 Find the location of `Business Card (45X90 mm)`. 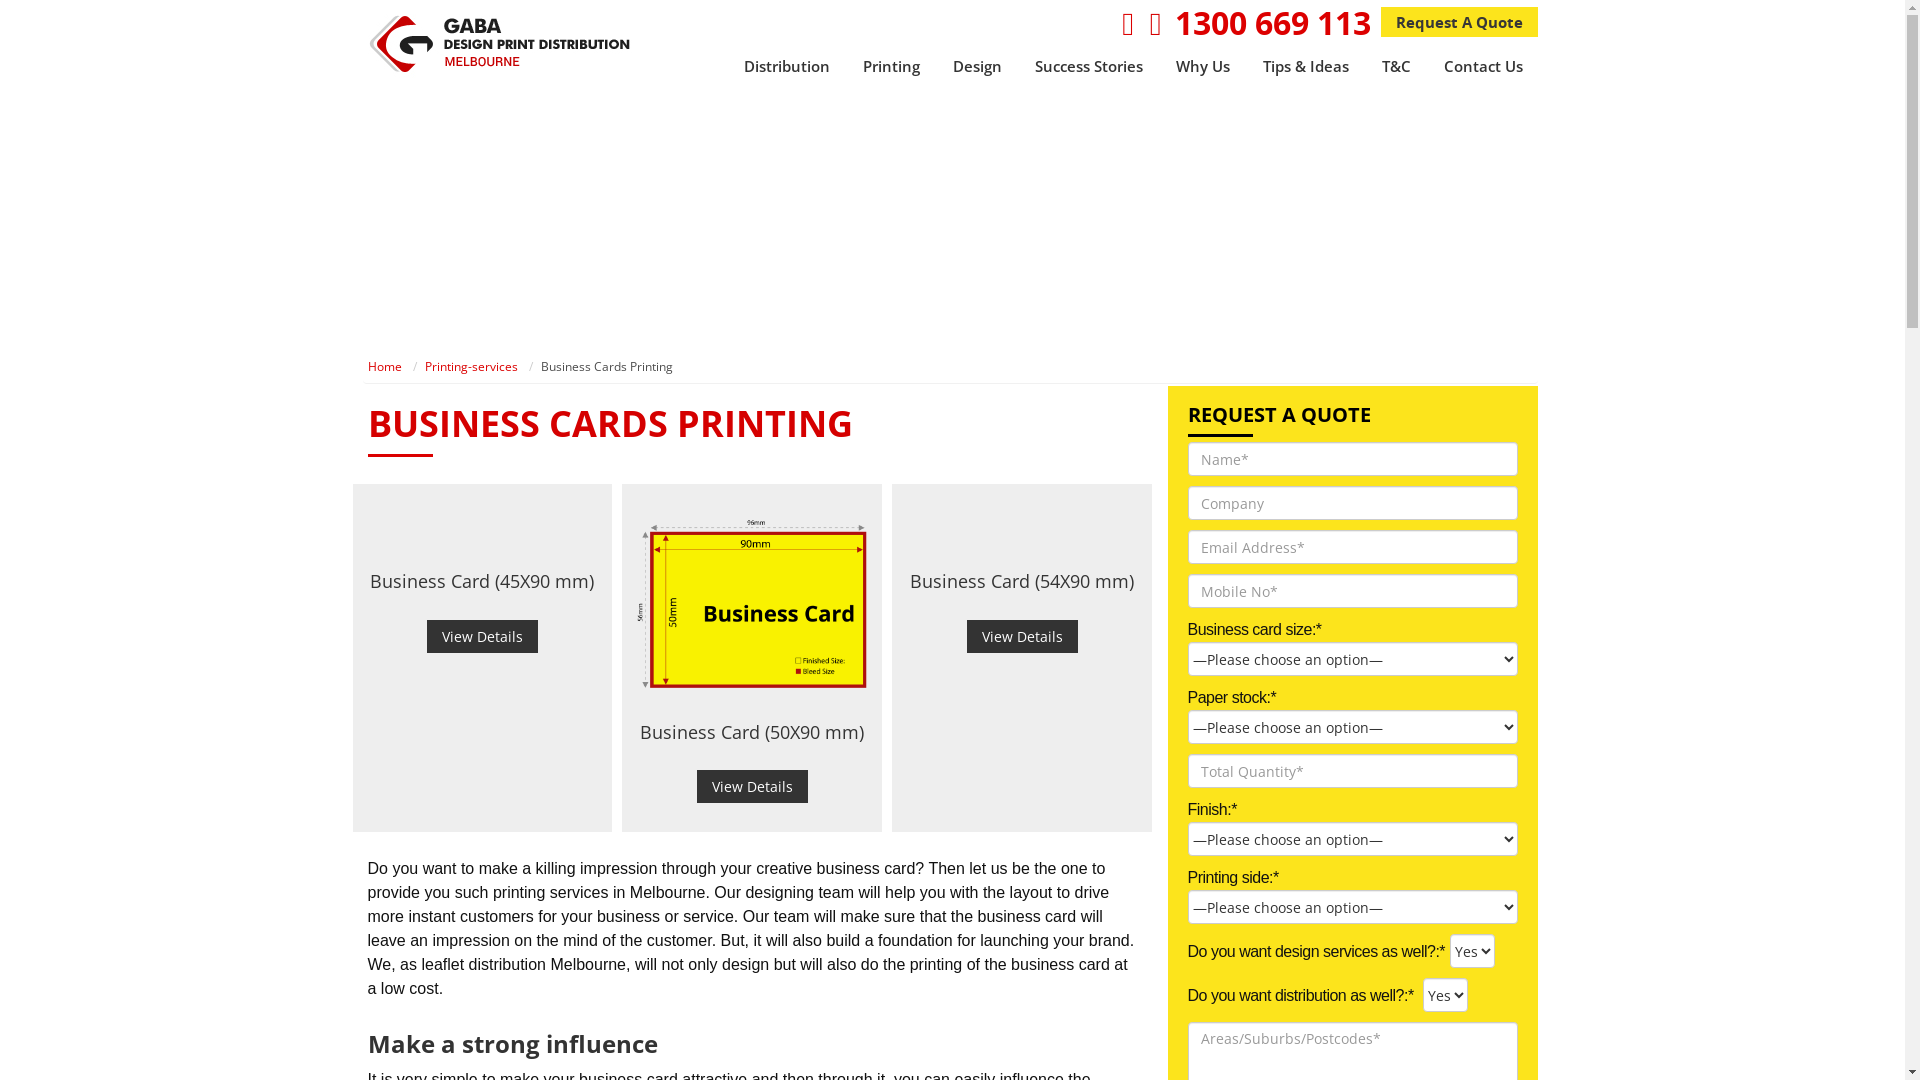

Business Card (45X90 mm) is located at coordinates (482, 581).